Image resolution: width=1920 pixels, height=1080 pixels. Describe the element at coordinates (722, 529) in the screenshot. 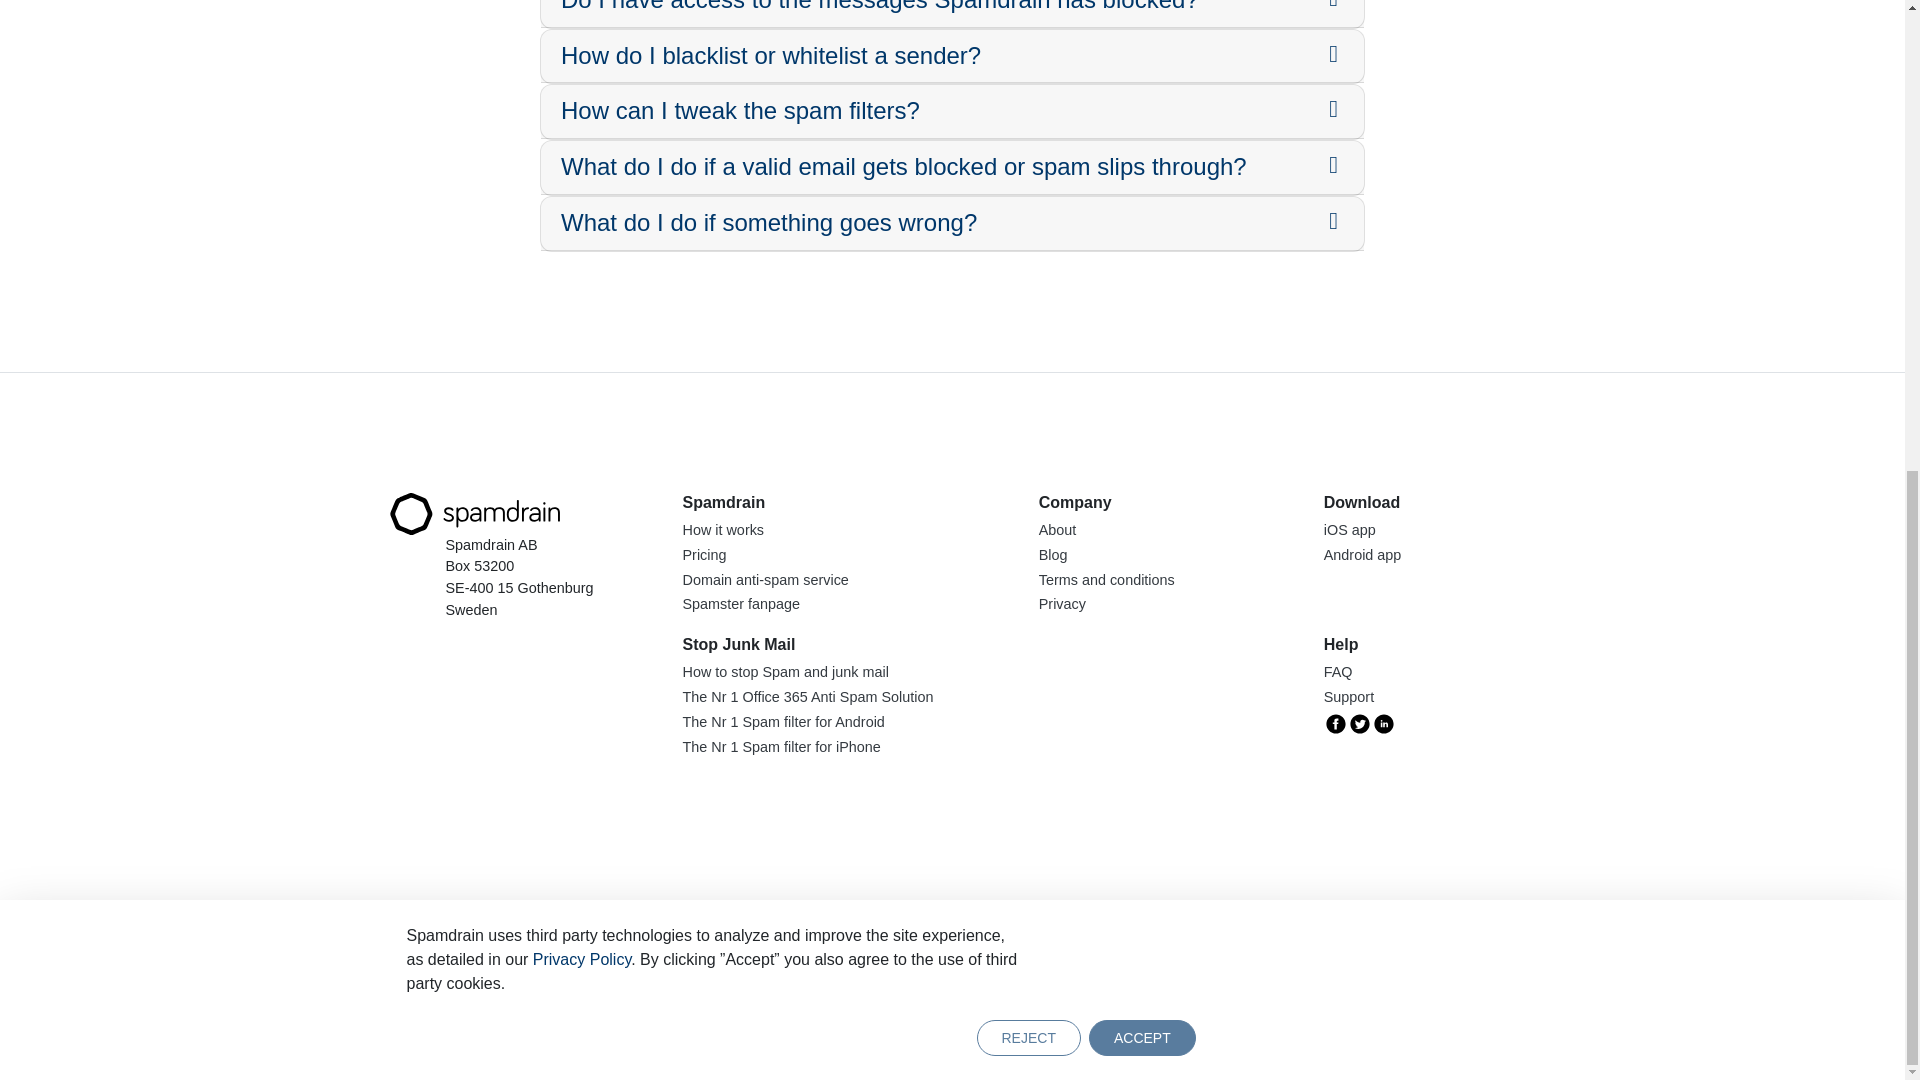

I see `How it works` at that location.